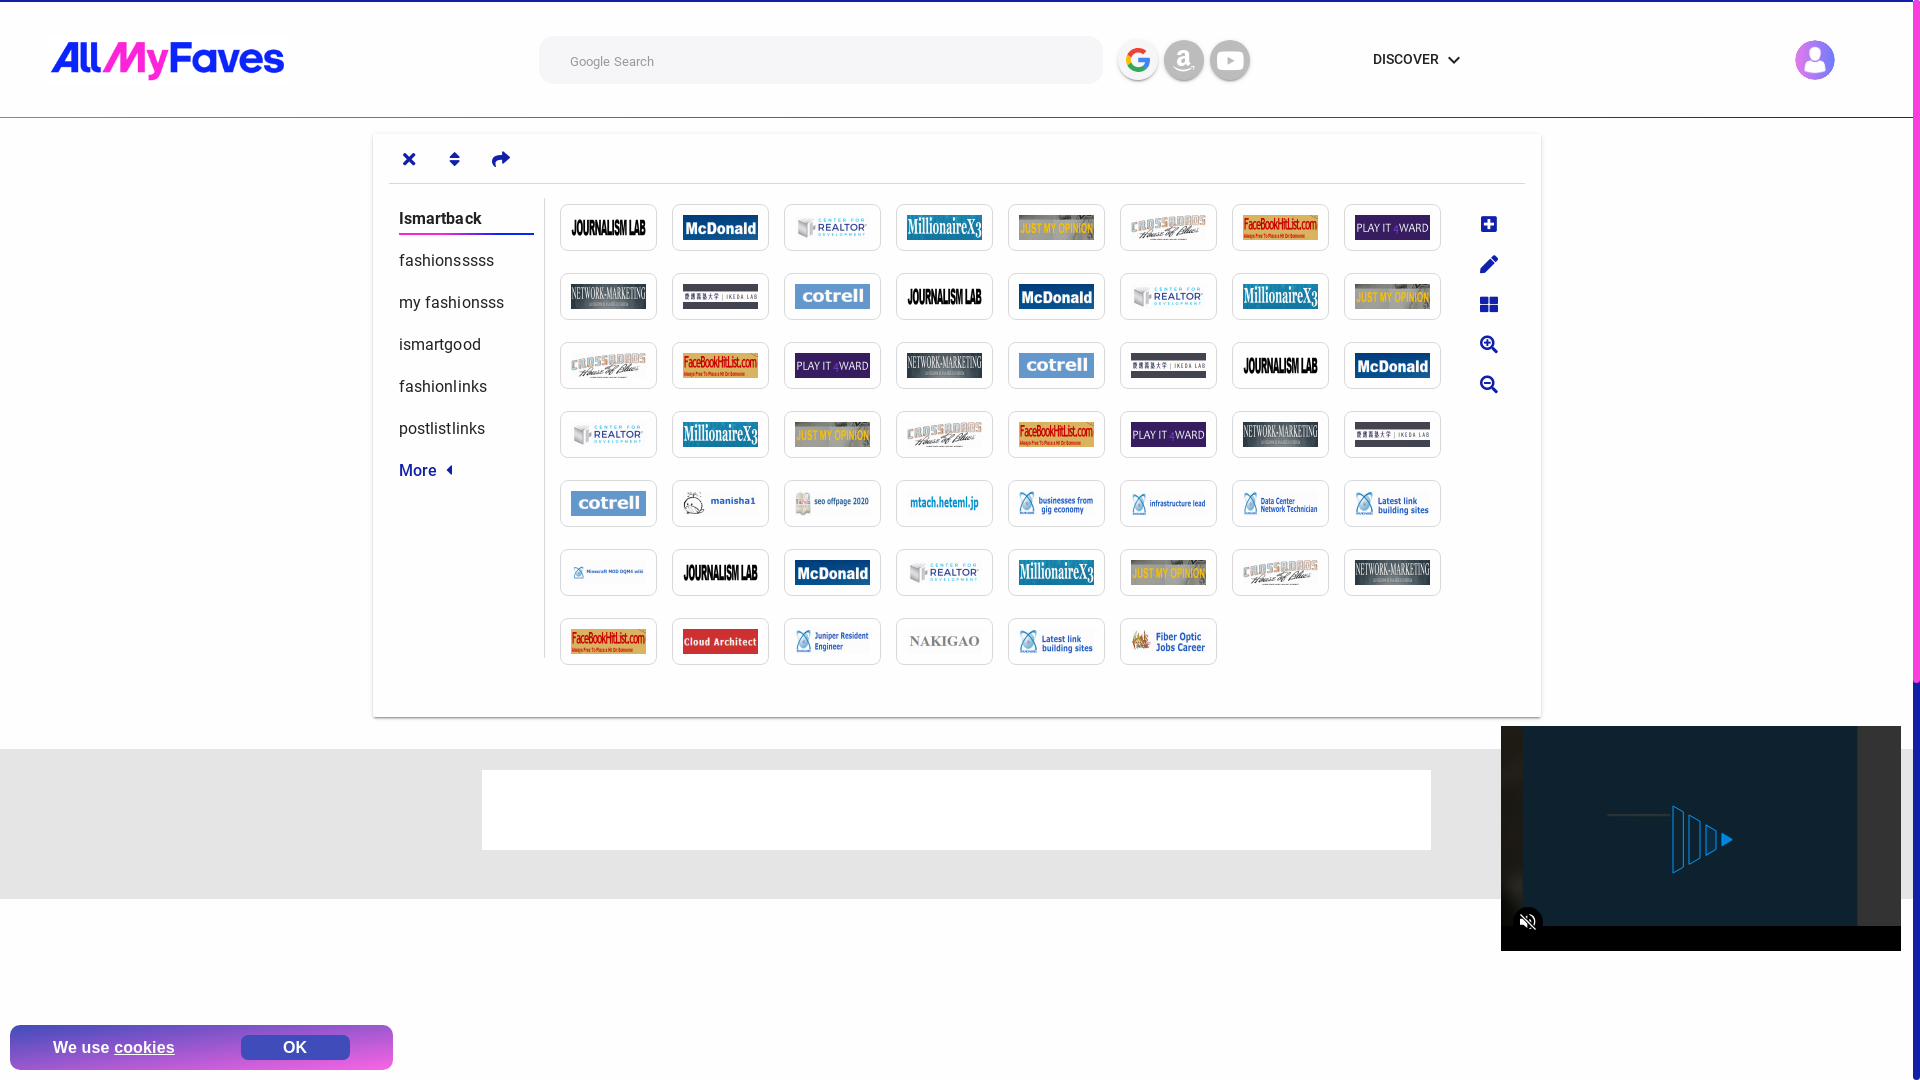 The image size is (1920, 1080). What do you see at coordinates (1488, 384) in the screenshot?
I see `Zoom Out` at bounding box center [1488, 384].